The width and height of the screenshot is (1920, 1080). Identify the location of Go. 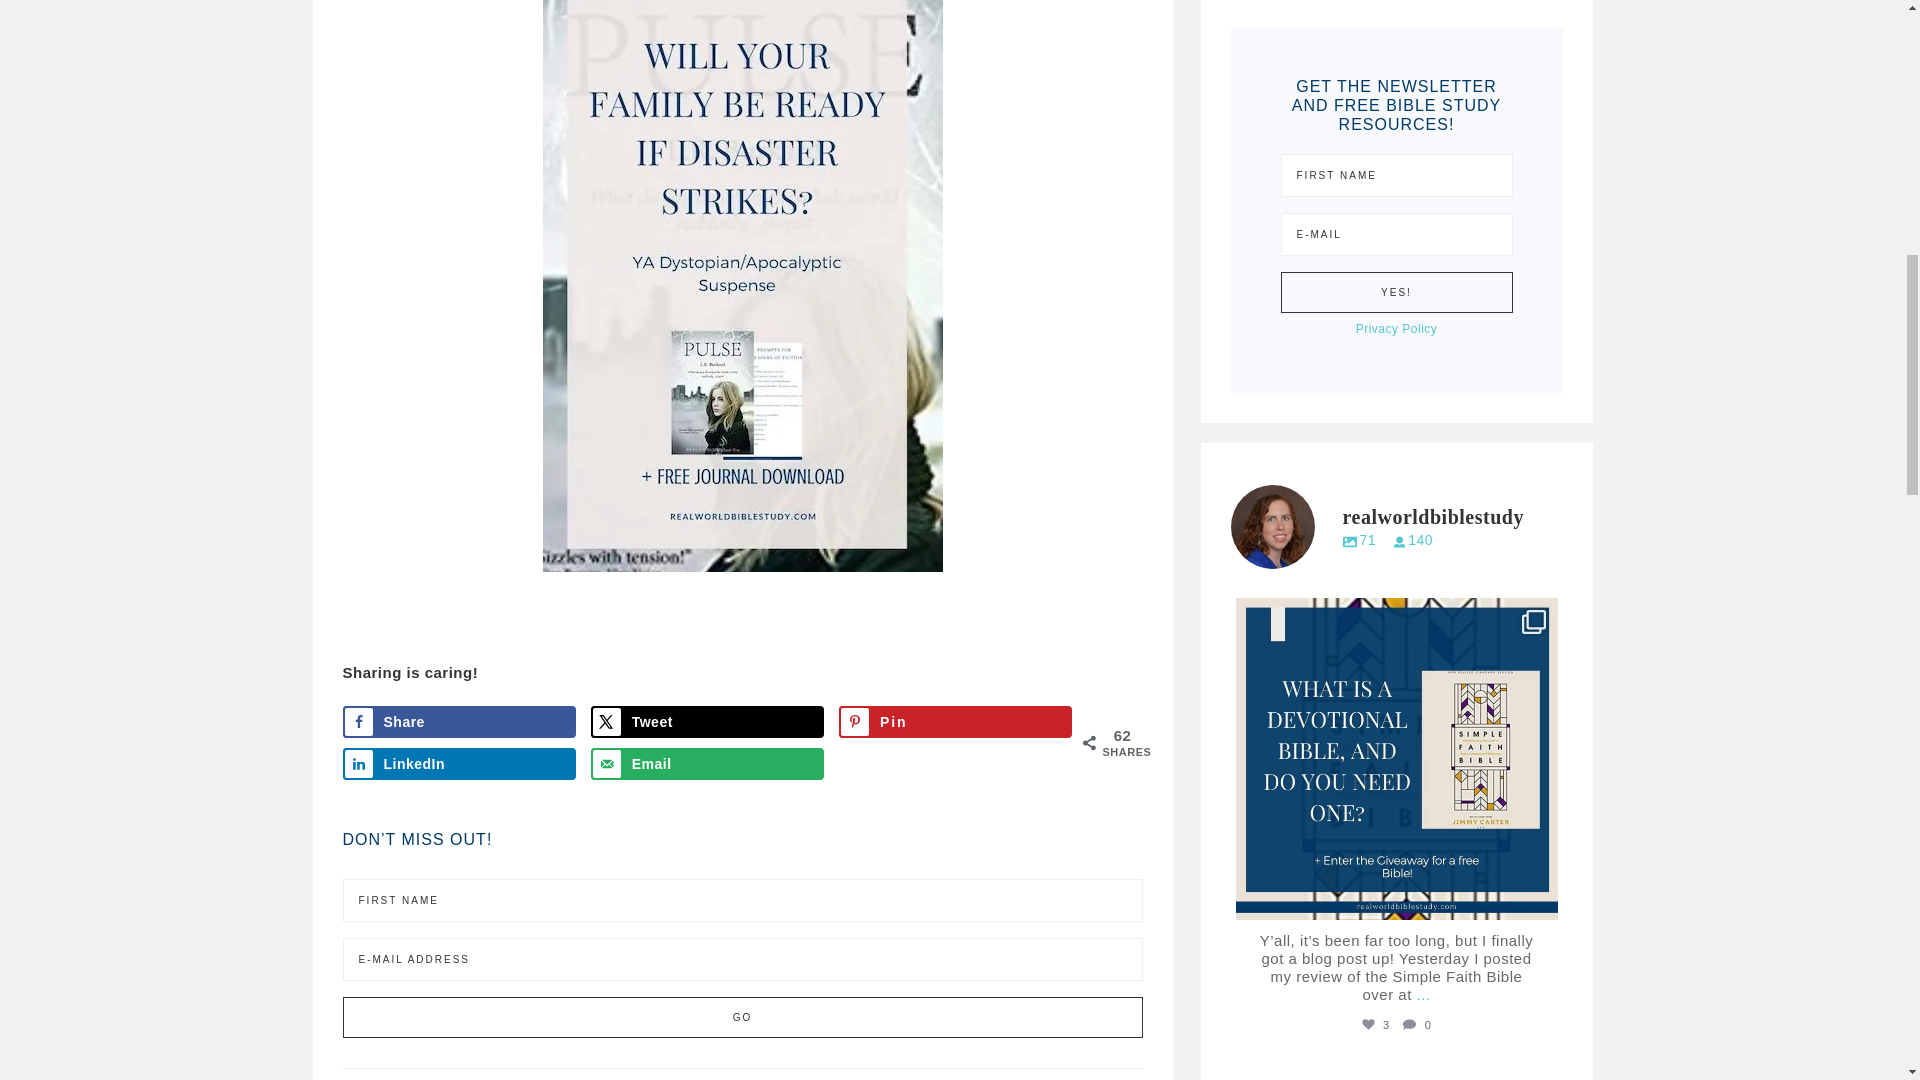
(742, 1016).